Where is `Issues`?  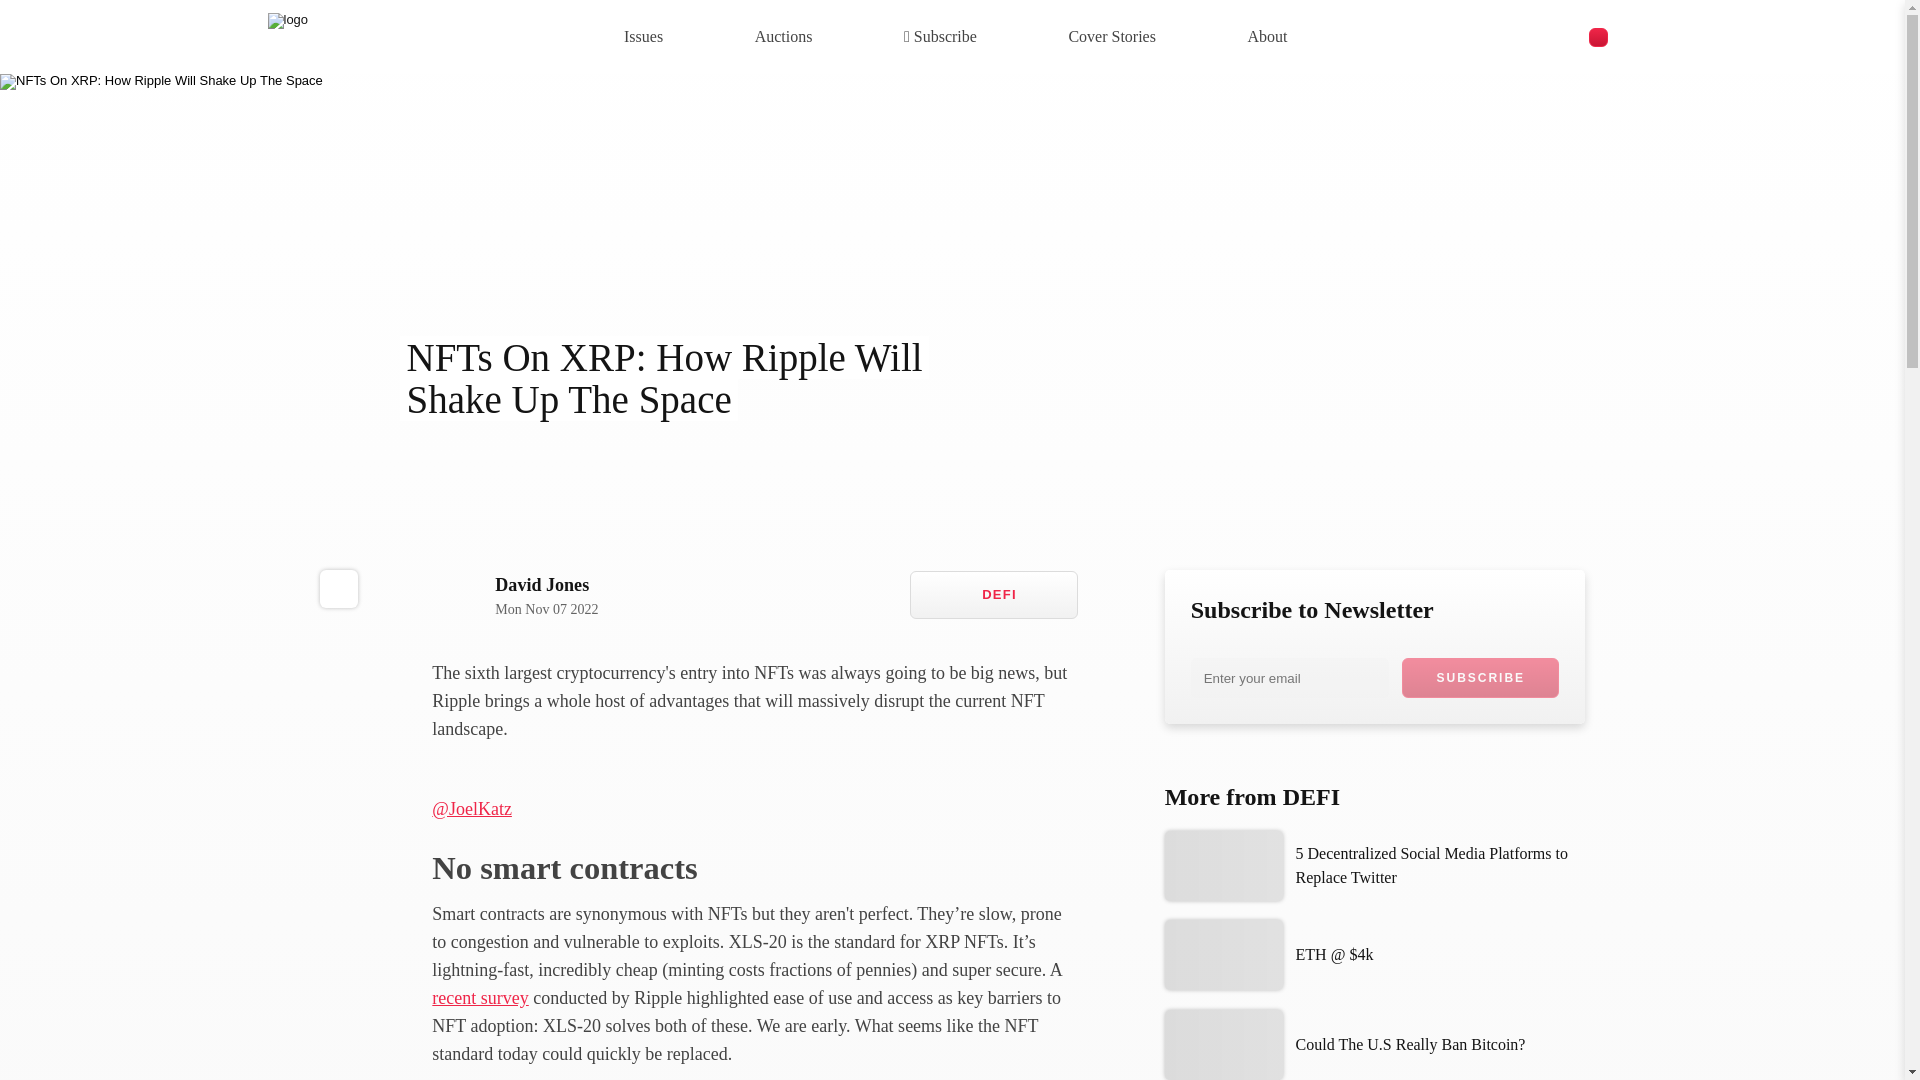 Issues is located at coordinates (514, 594).